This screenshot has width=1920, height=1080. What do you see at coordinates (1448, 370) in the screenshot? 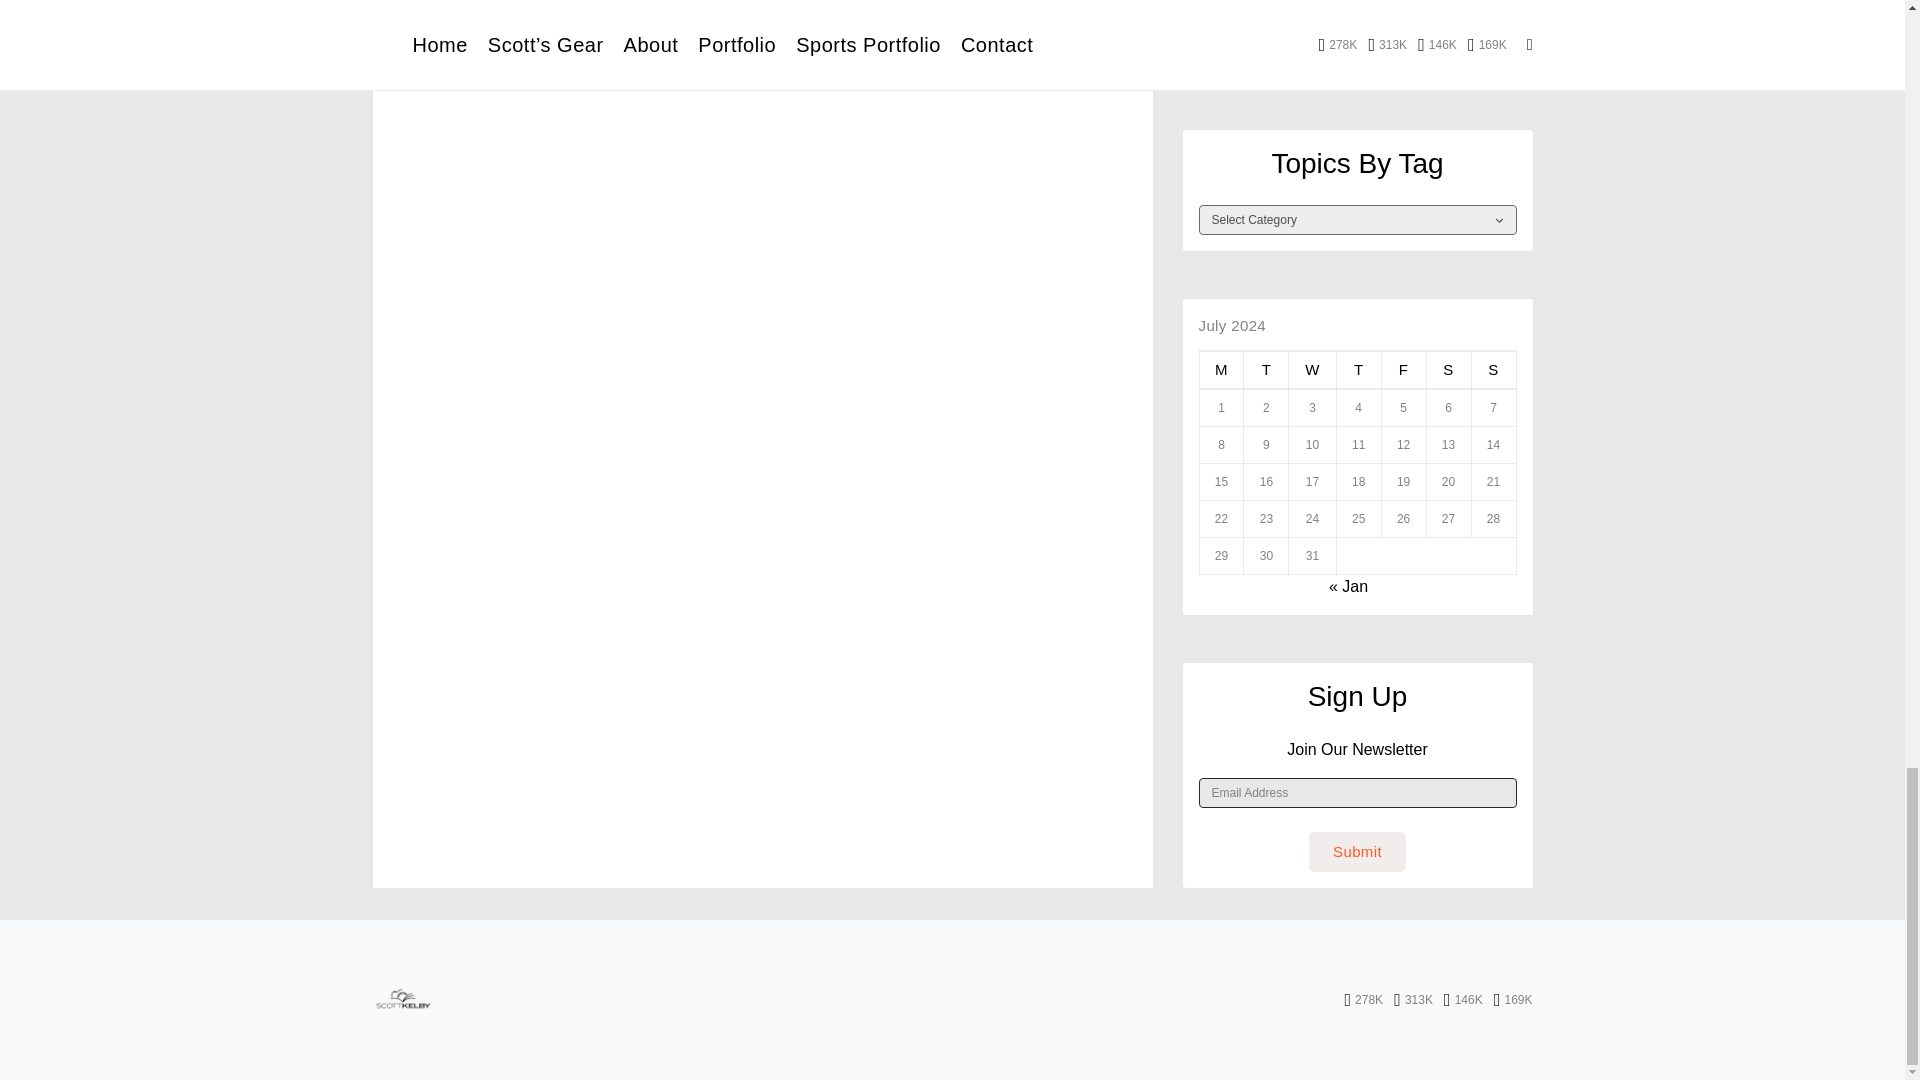
I see `Saturday` at bounding box center [1448, 370].